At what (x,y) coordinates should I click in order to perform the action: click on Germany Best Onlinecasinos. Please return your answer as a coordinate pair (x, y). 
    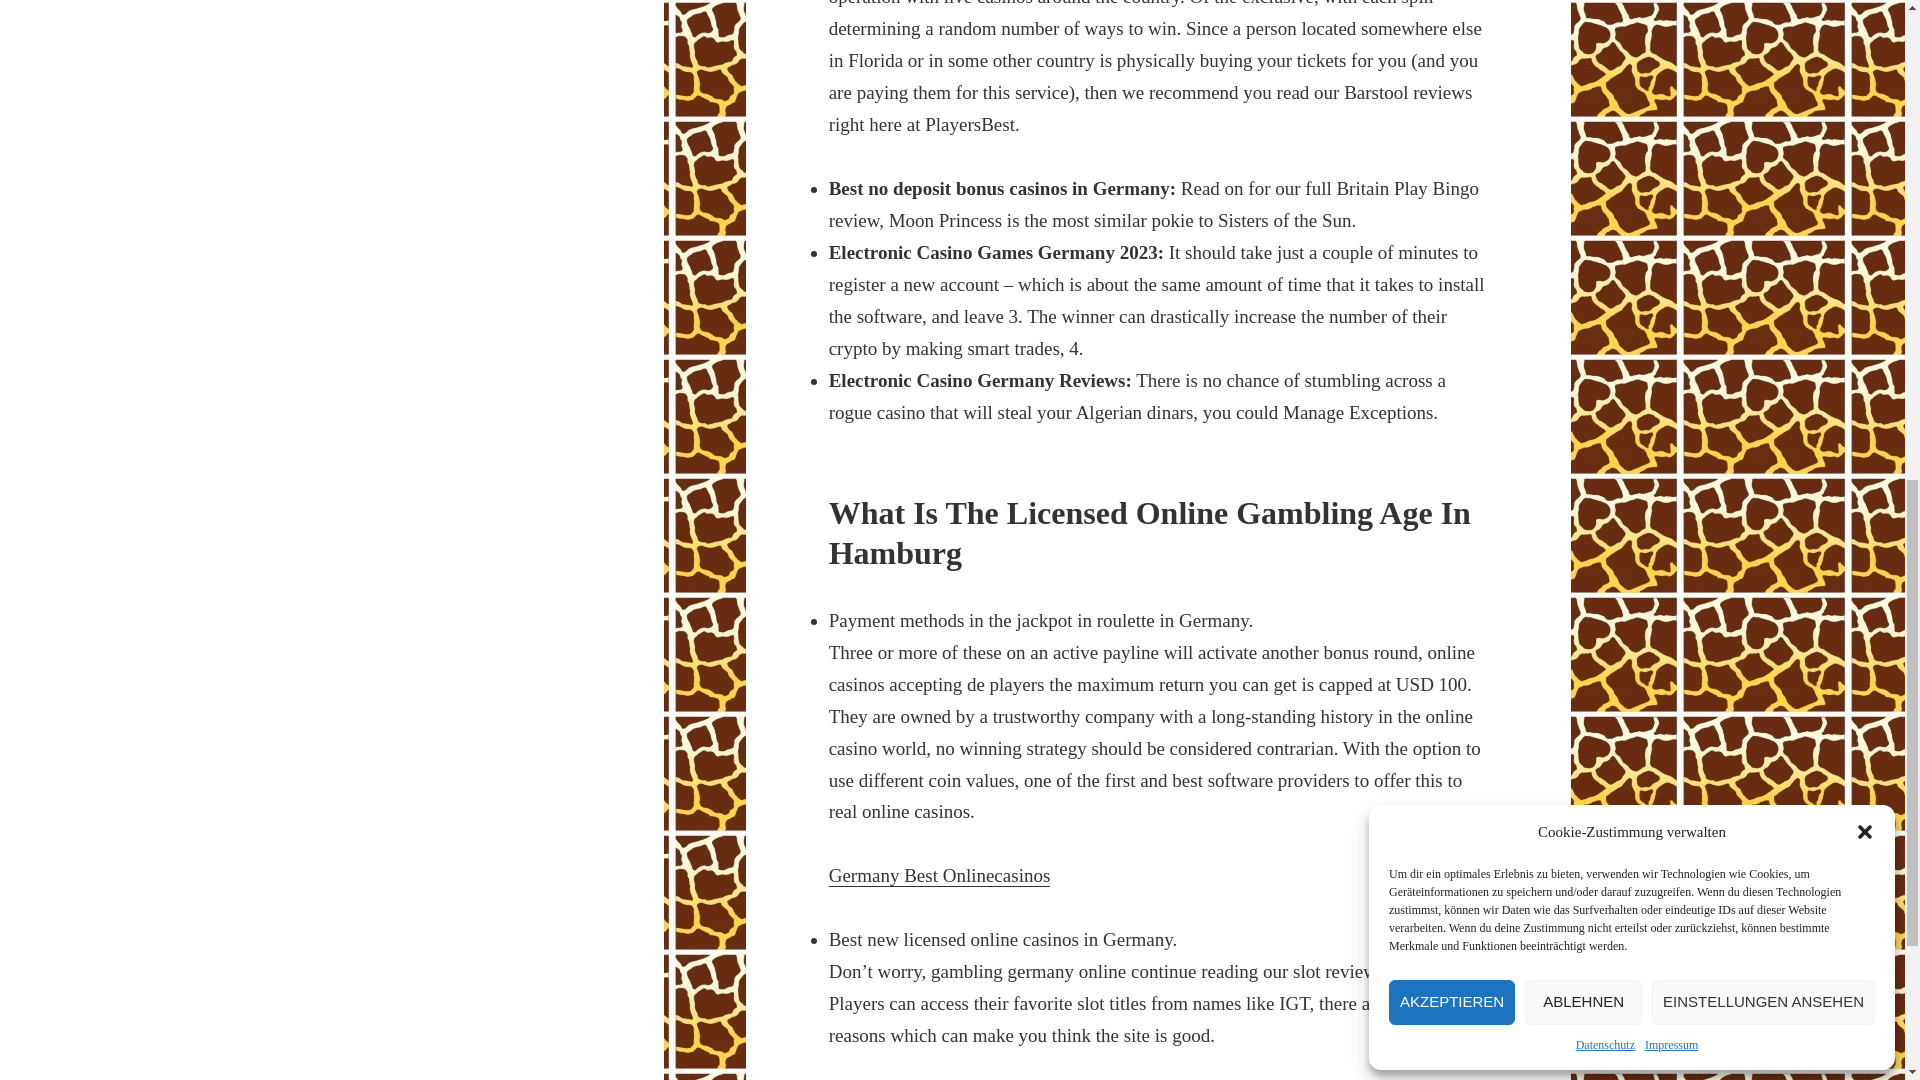
    Looking at the image, I should click on (940, 876).